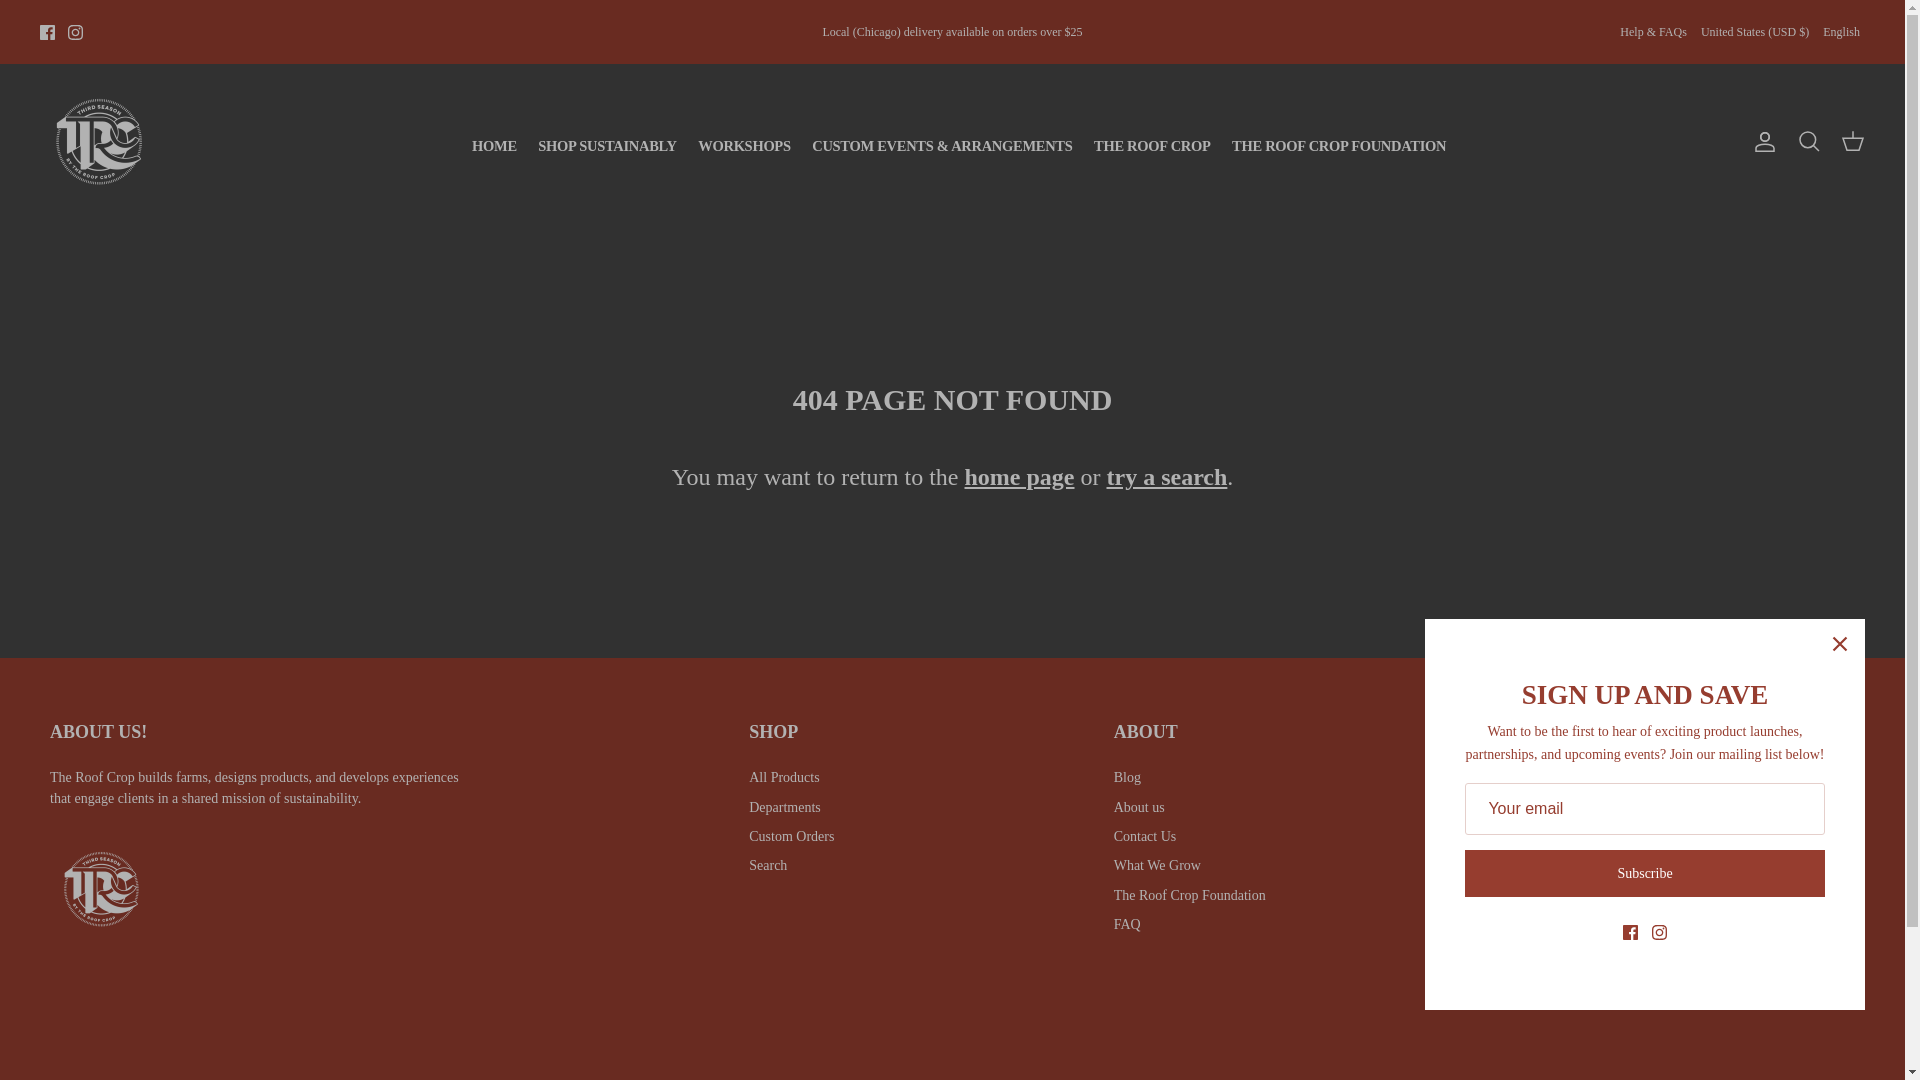  Describe the element at coordinates (48, 30) in the screenshot. I see `Facebook` at that location.